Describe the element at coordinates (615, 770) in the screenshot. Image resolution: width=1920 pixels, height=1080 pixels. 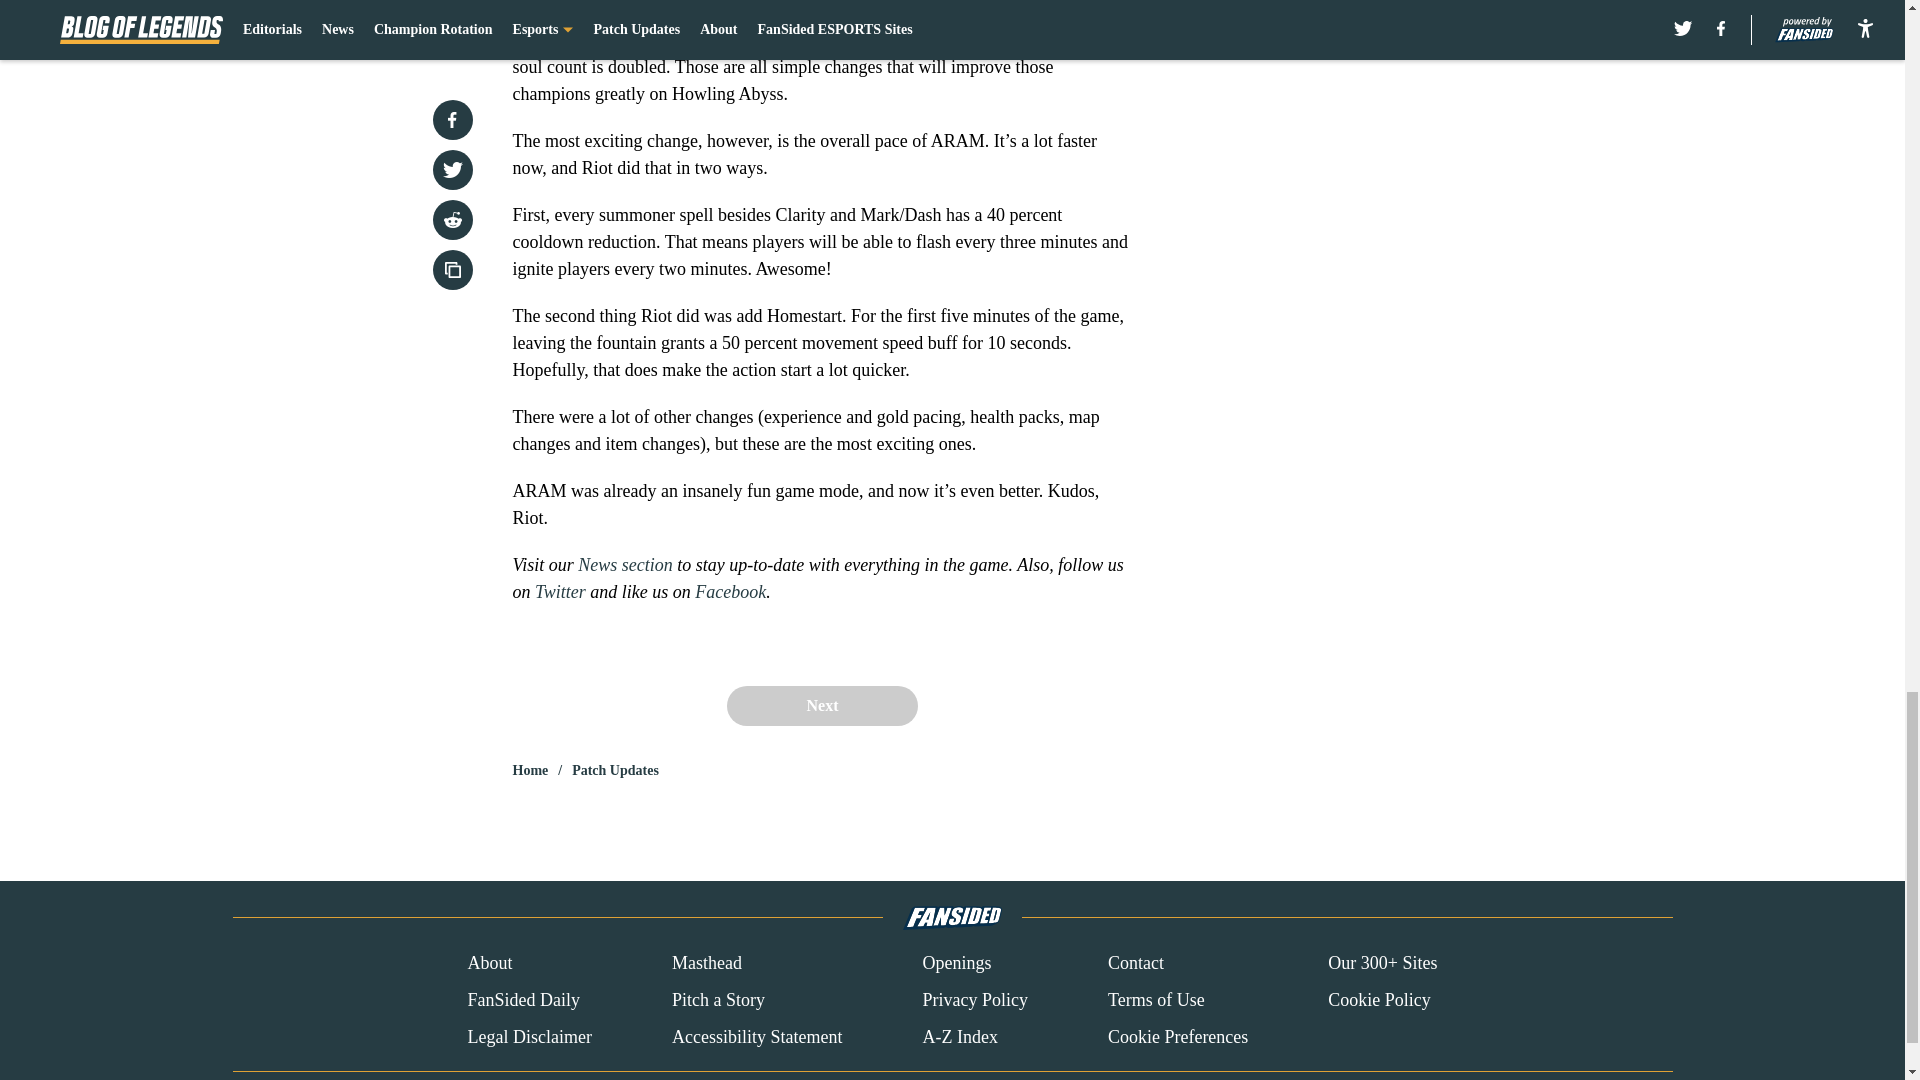
I see `Patch Updates` at that location.